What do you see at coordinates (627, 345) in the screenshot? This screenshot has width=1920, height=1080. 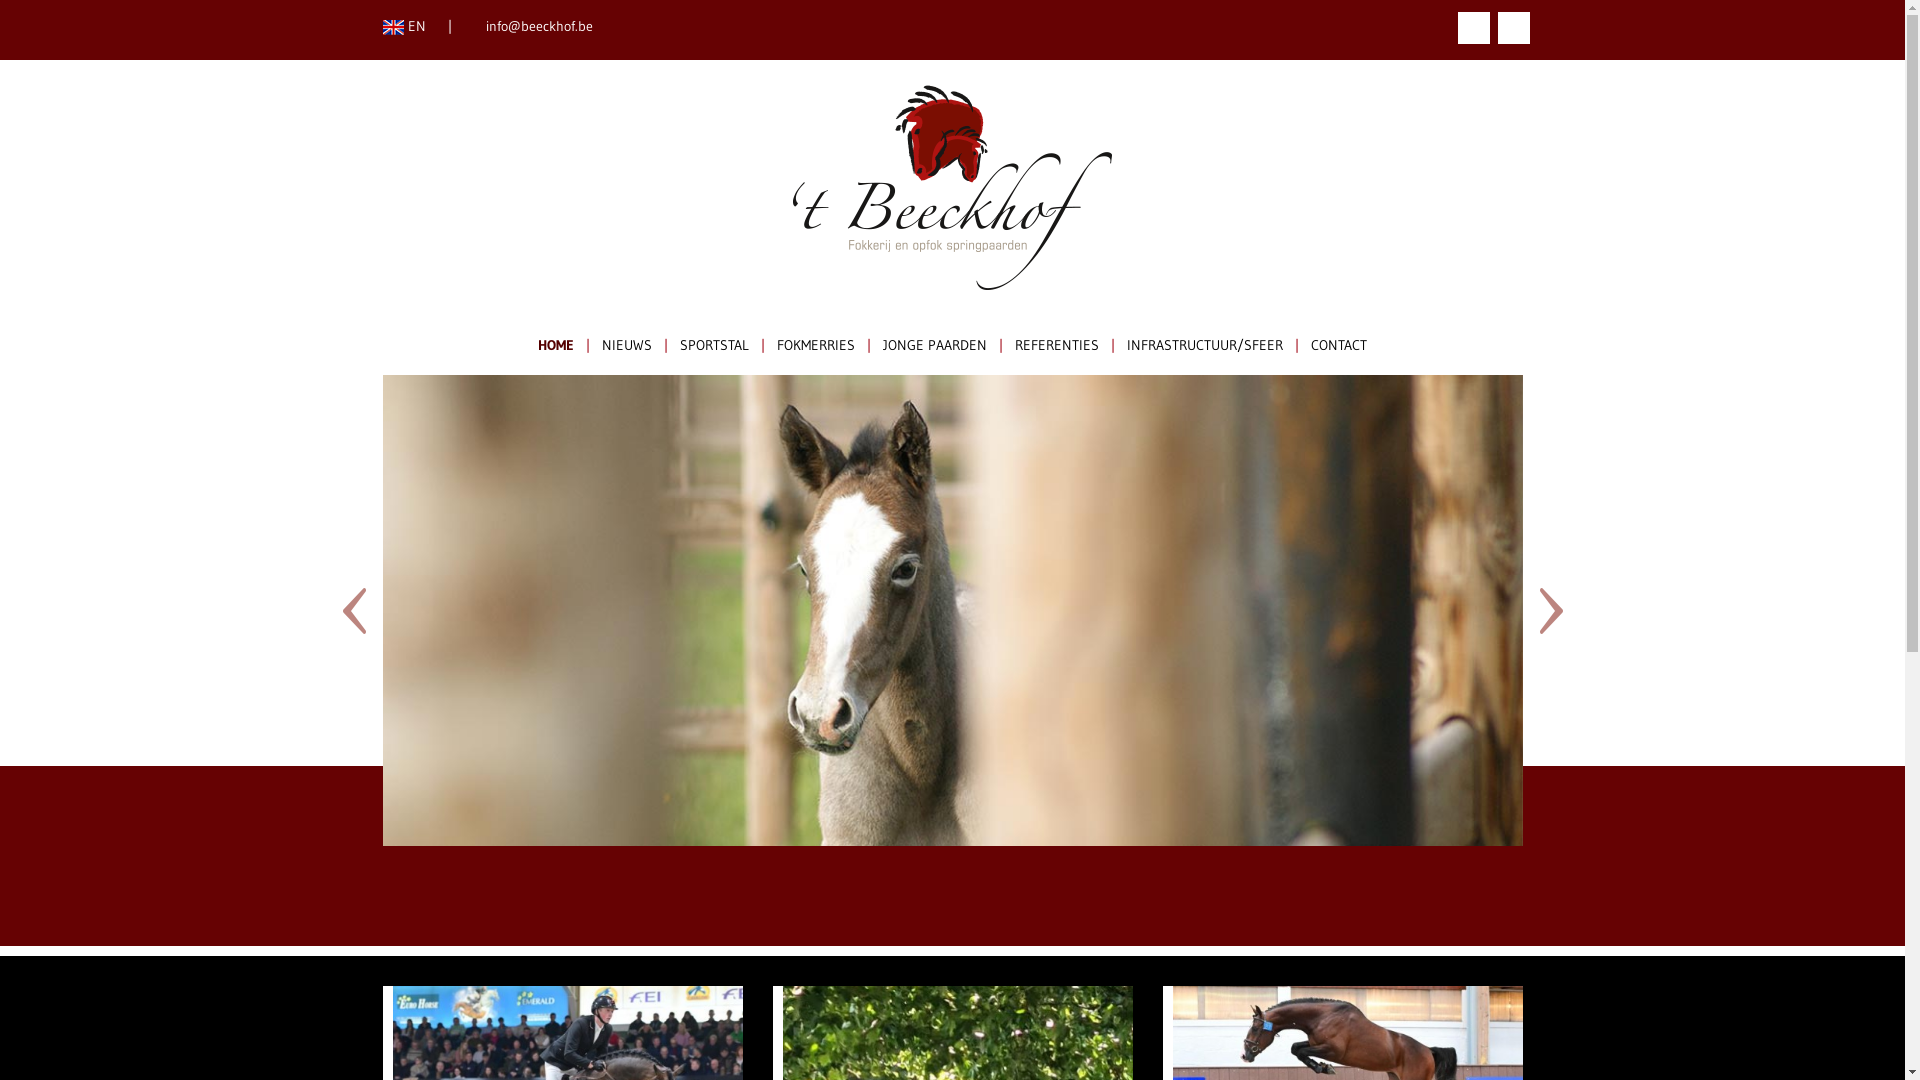 I see `NIEUWS` at bounding box center [627, 345].